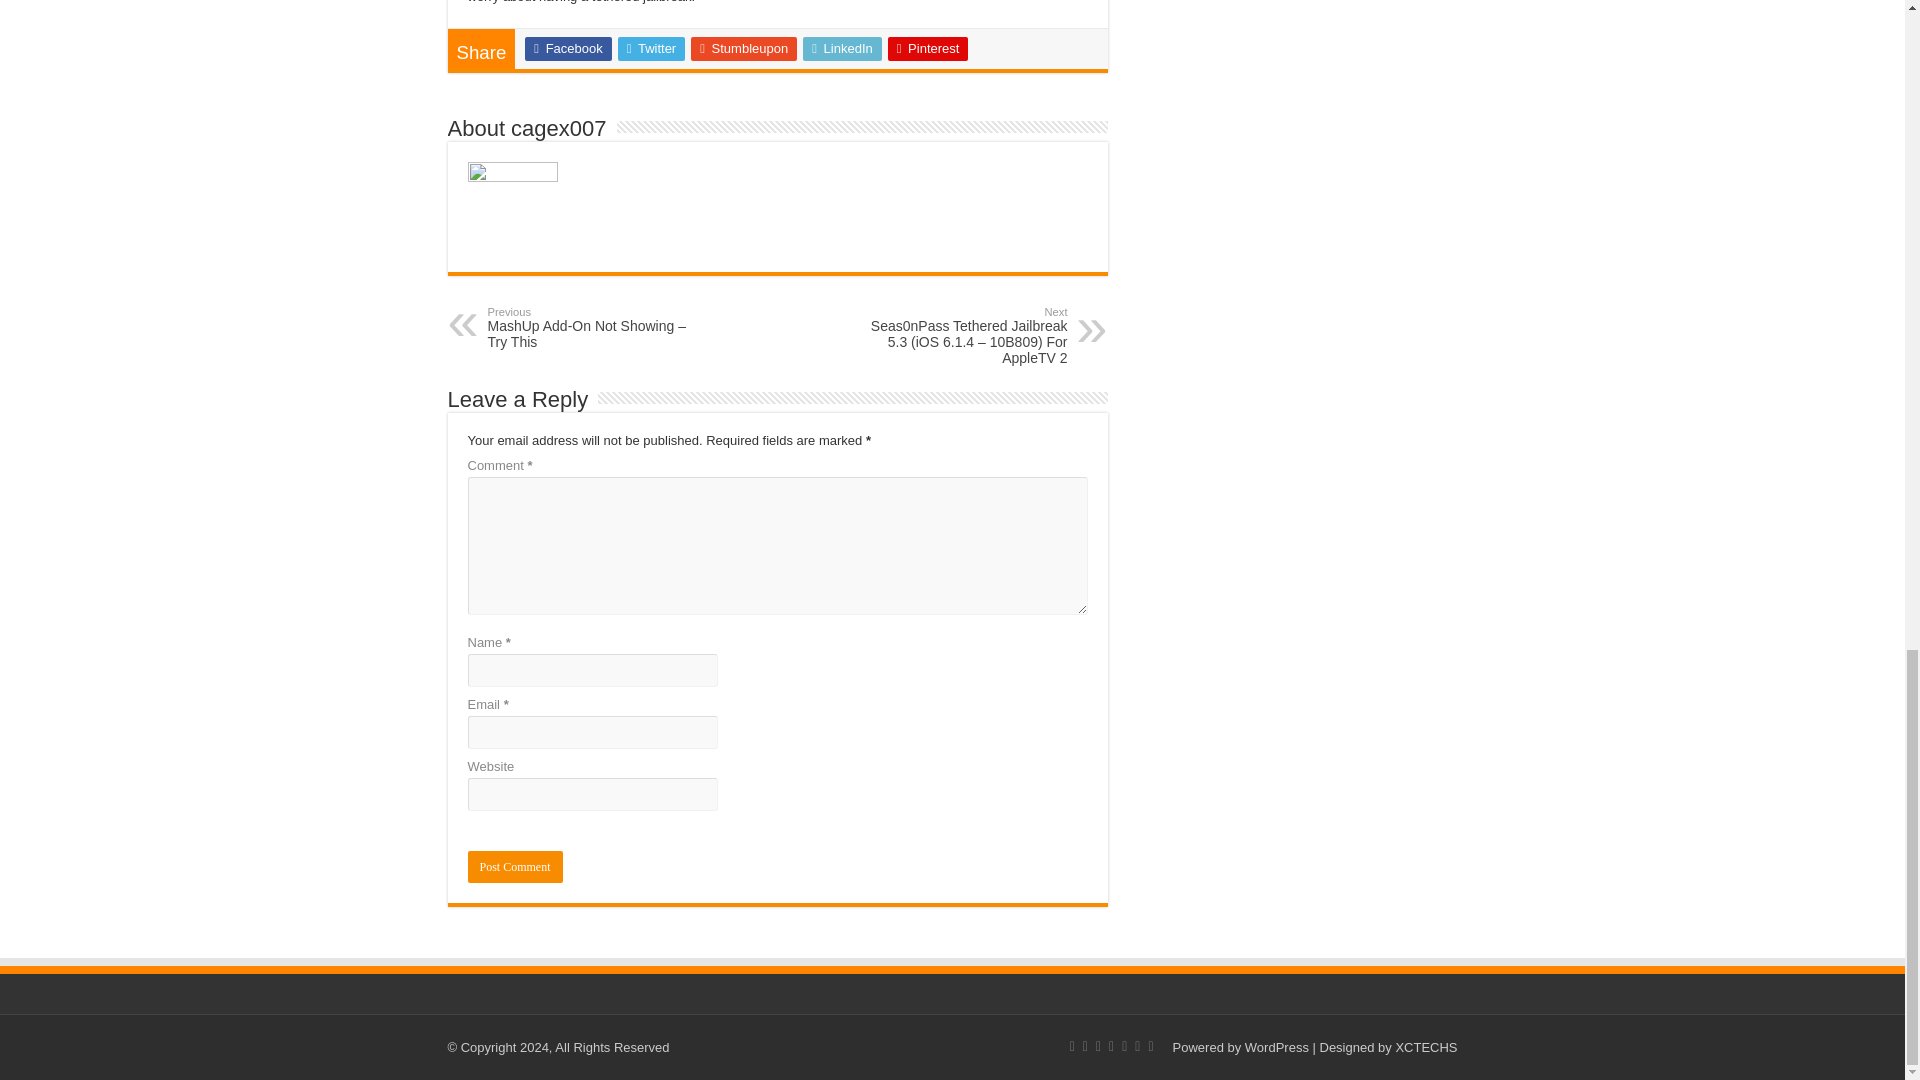 This screenshot has height=1080, width=1920. Describe the element at coordinates (515, 867) in the screenshot. I see `Post Comment` at that location.